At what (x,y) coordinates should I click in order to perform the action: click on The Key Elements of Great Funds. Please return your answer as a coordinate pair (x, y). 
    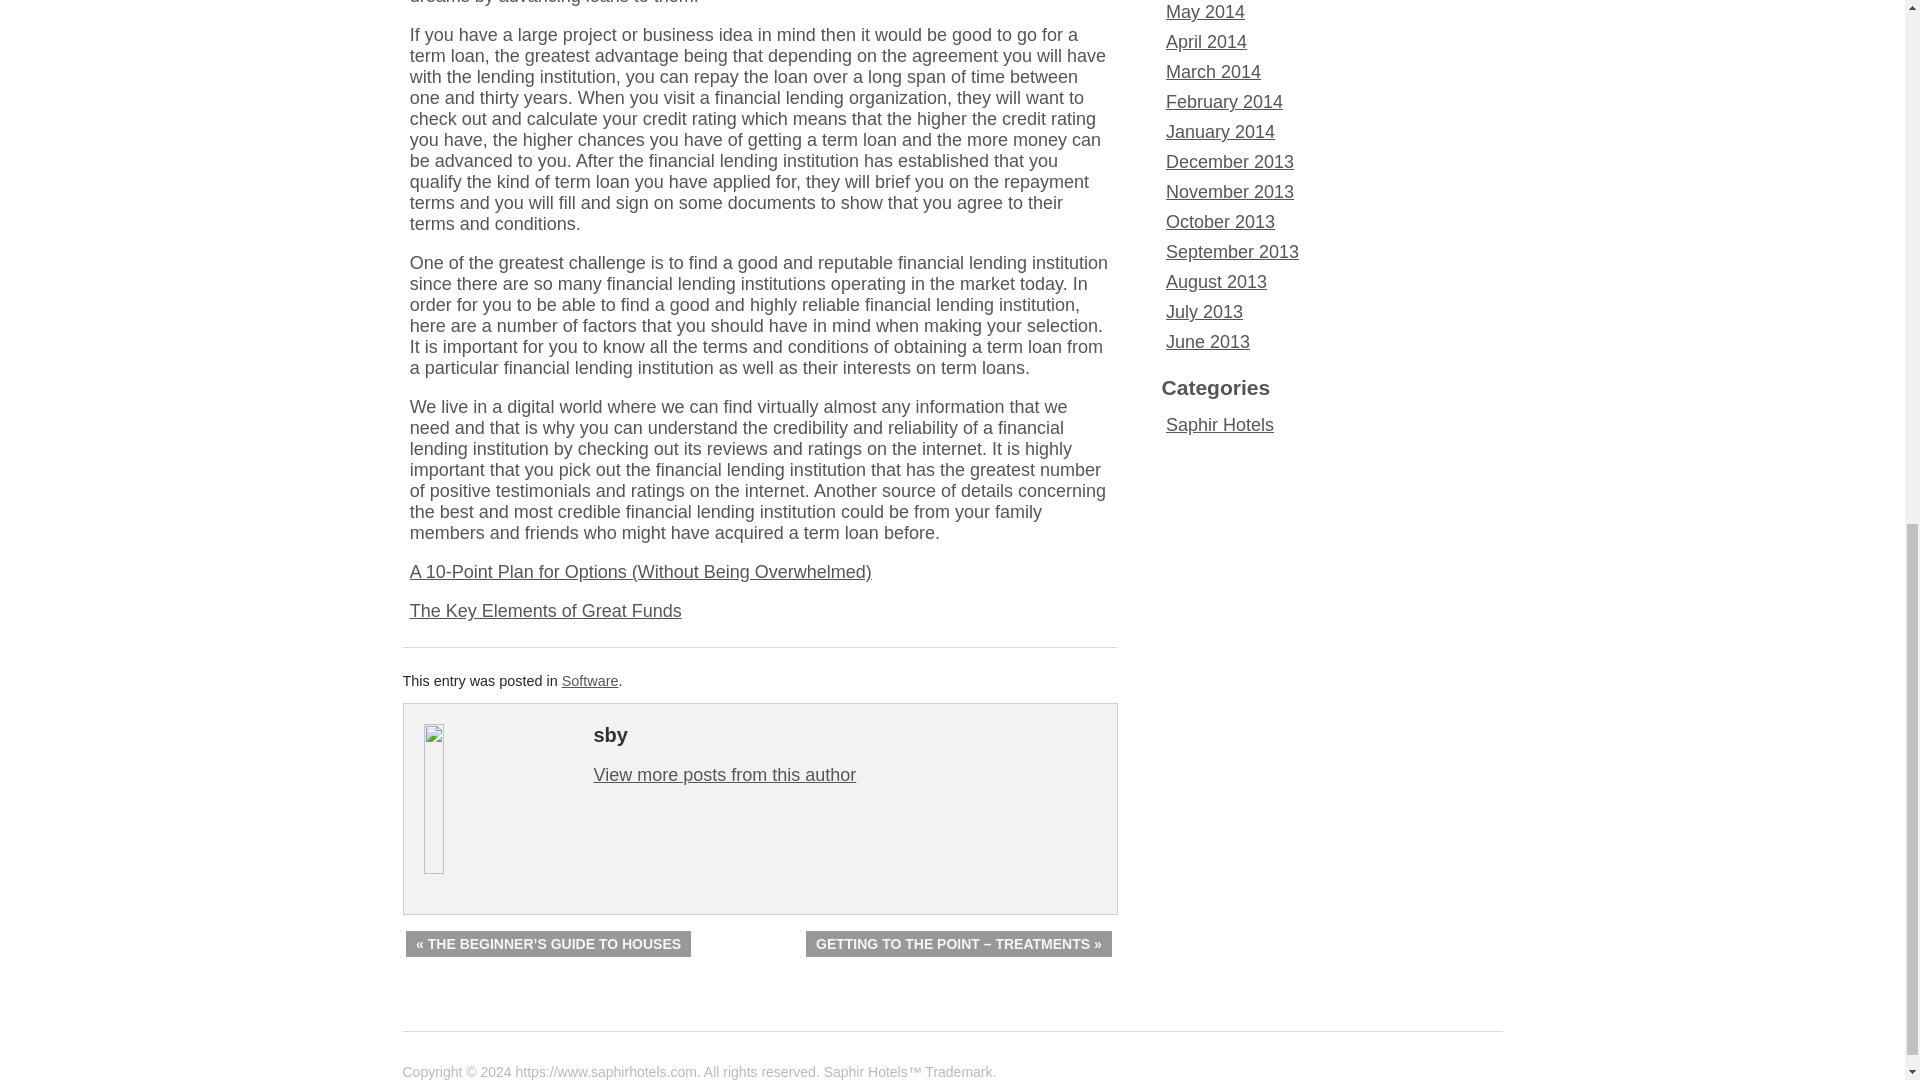
    Looking at the image, I should click on (546, 610).